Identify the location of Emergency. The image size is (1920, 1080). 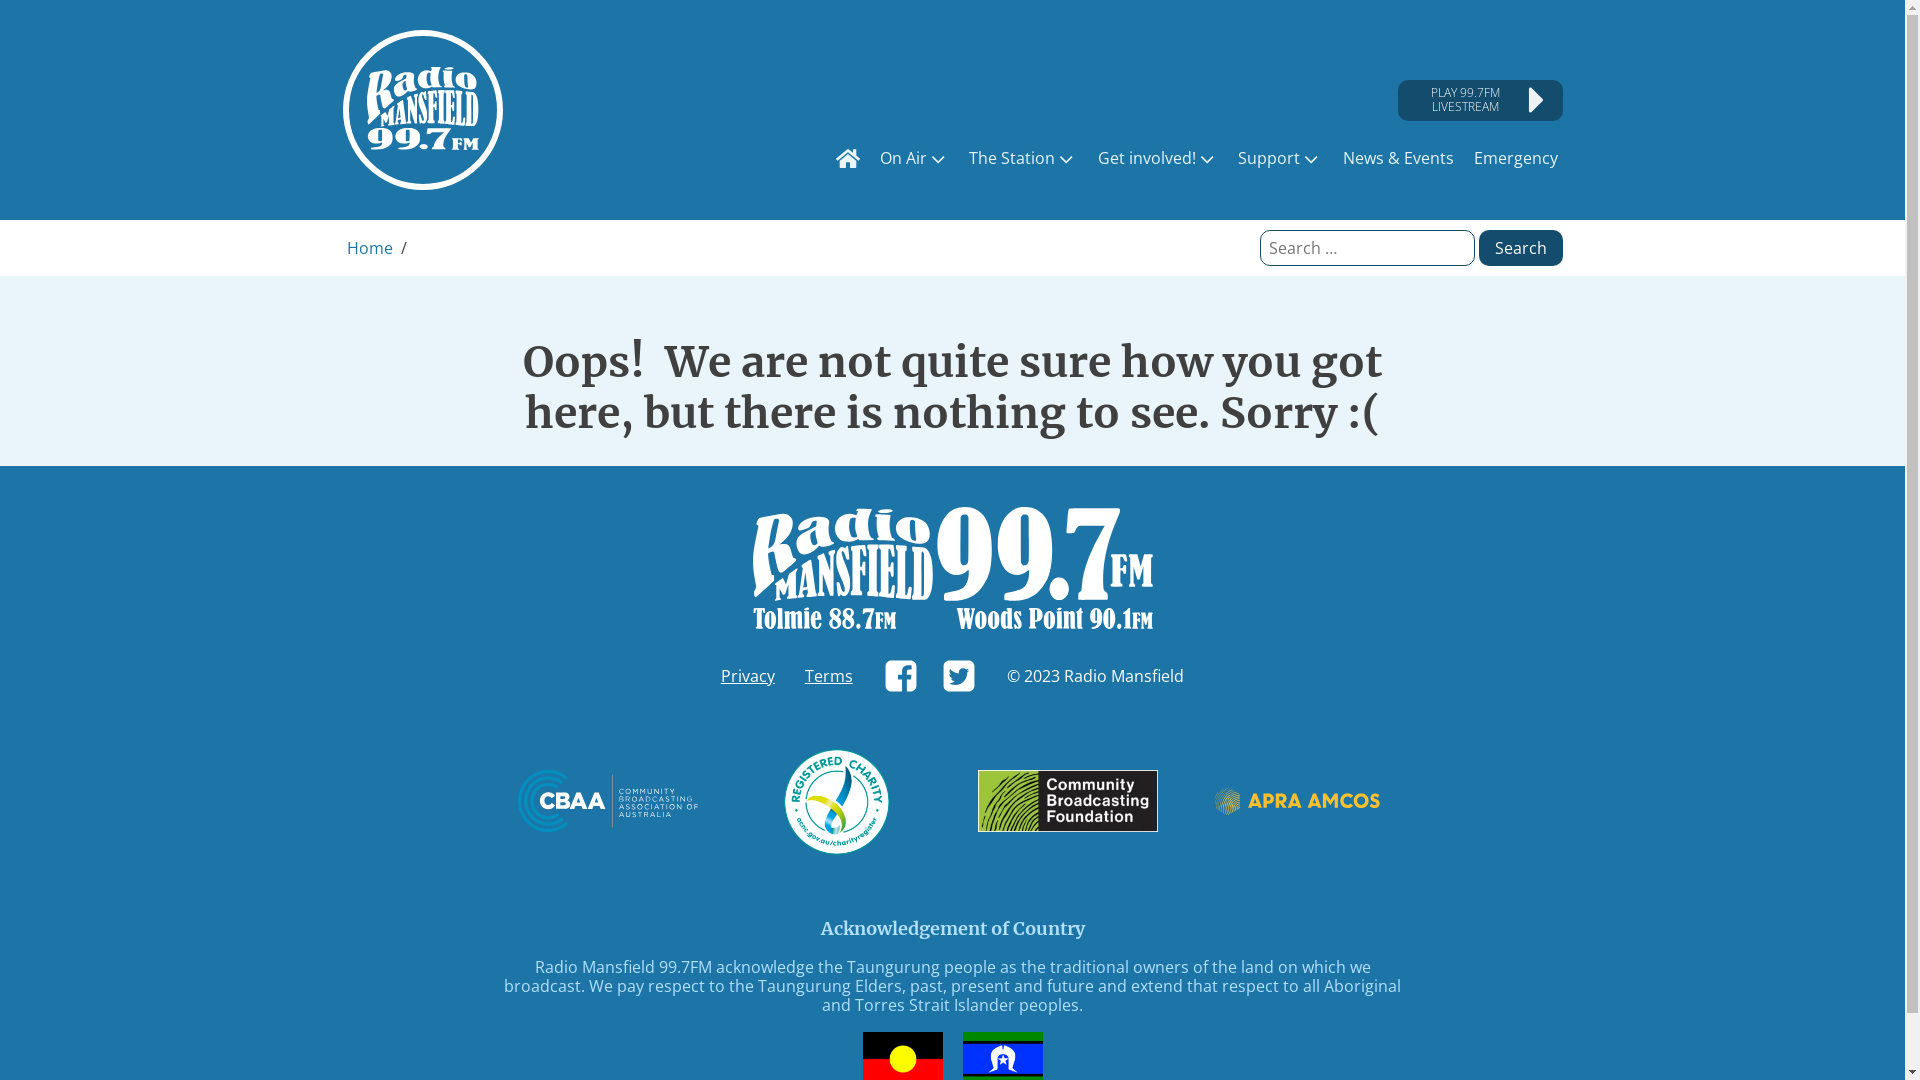
(1515, 158).